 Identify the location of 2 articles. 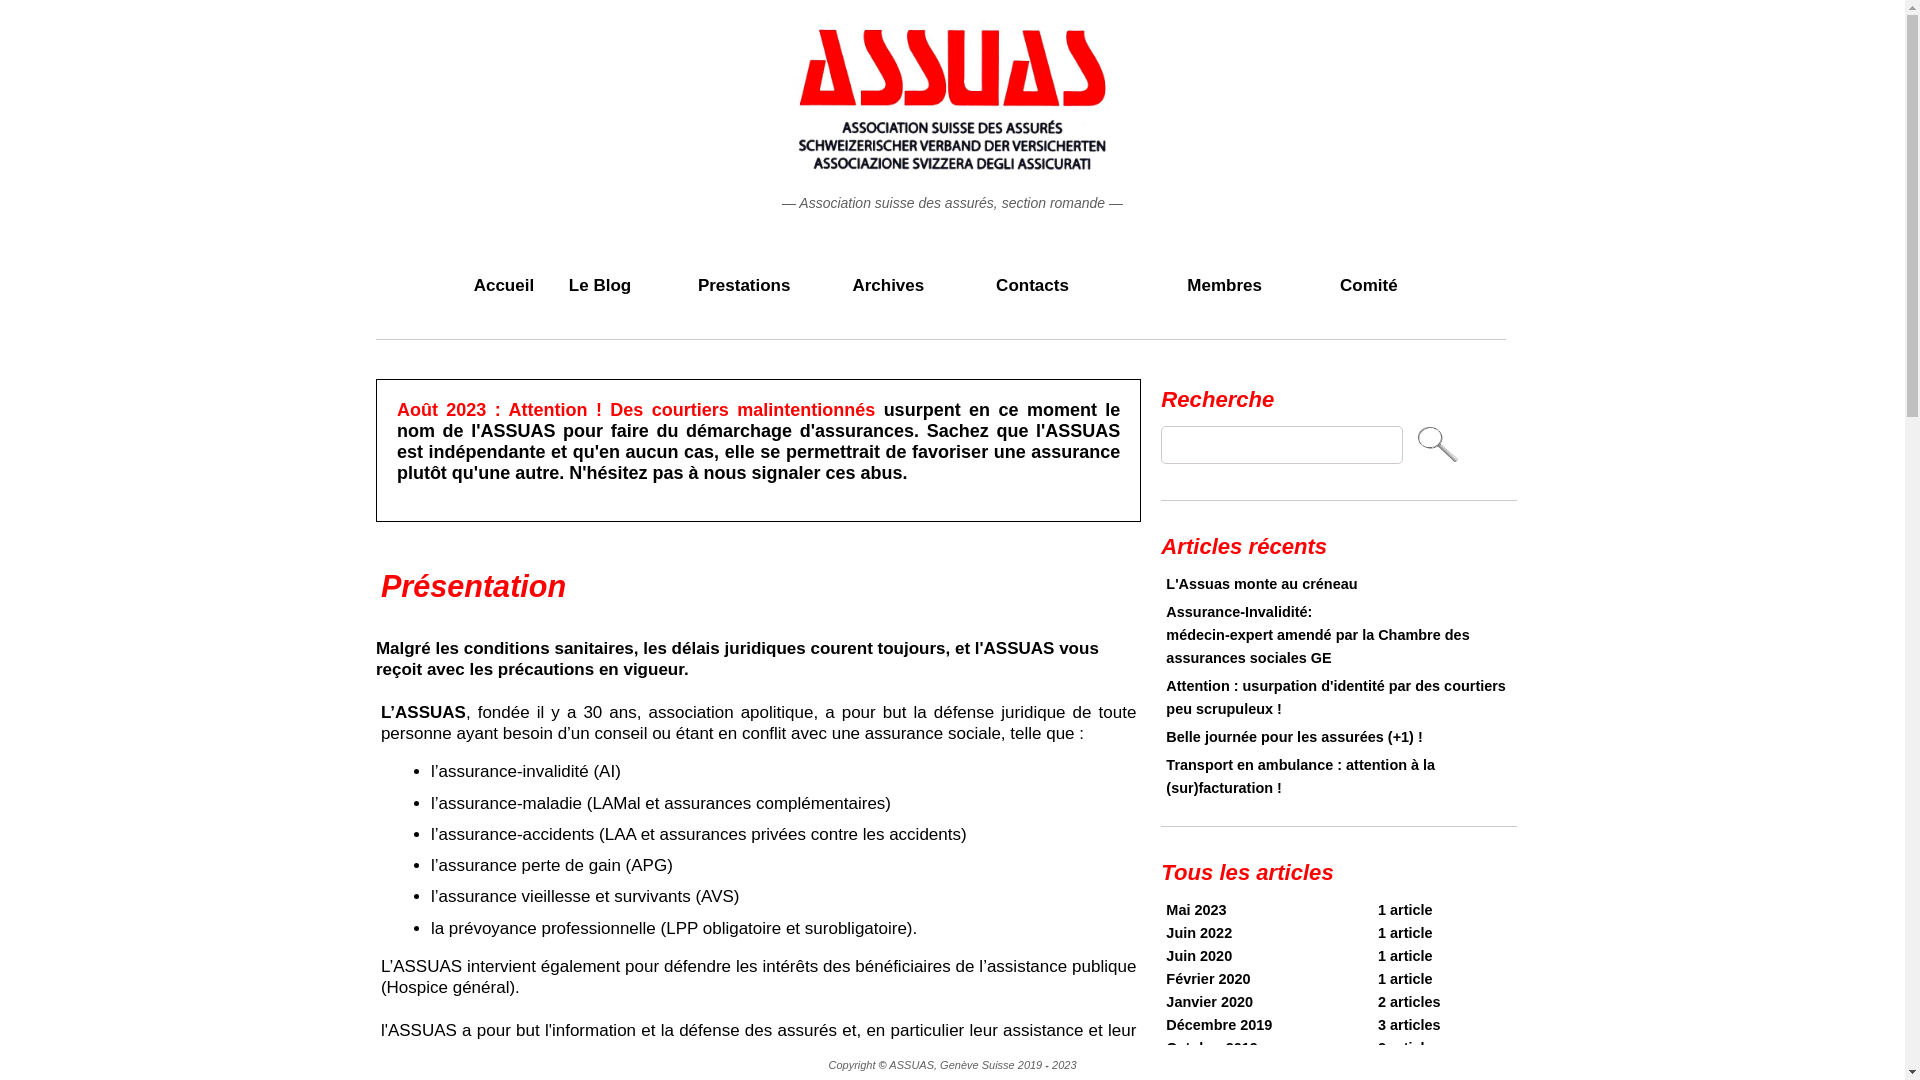
(1410, 1048).